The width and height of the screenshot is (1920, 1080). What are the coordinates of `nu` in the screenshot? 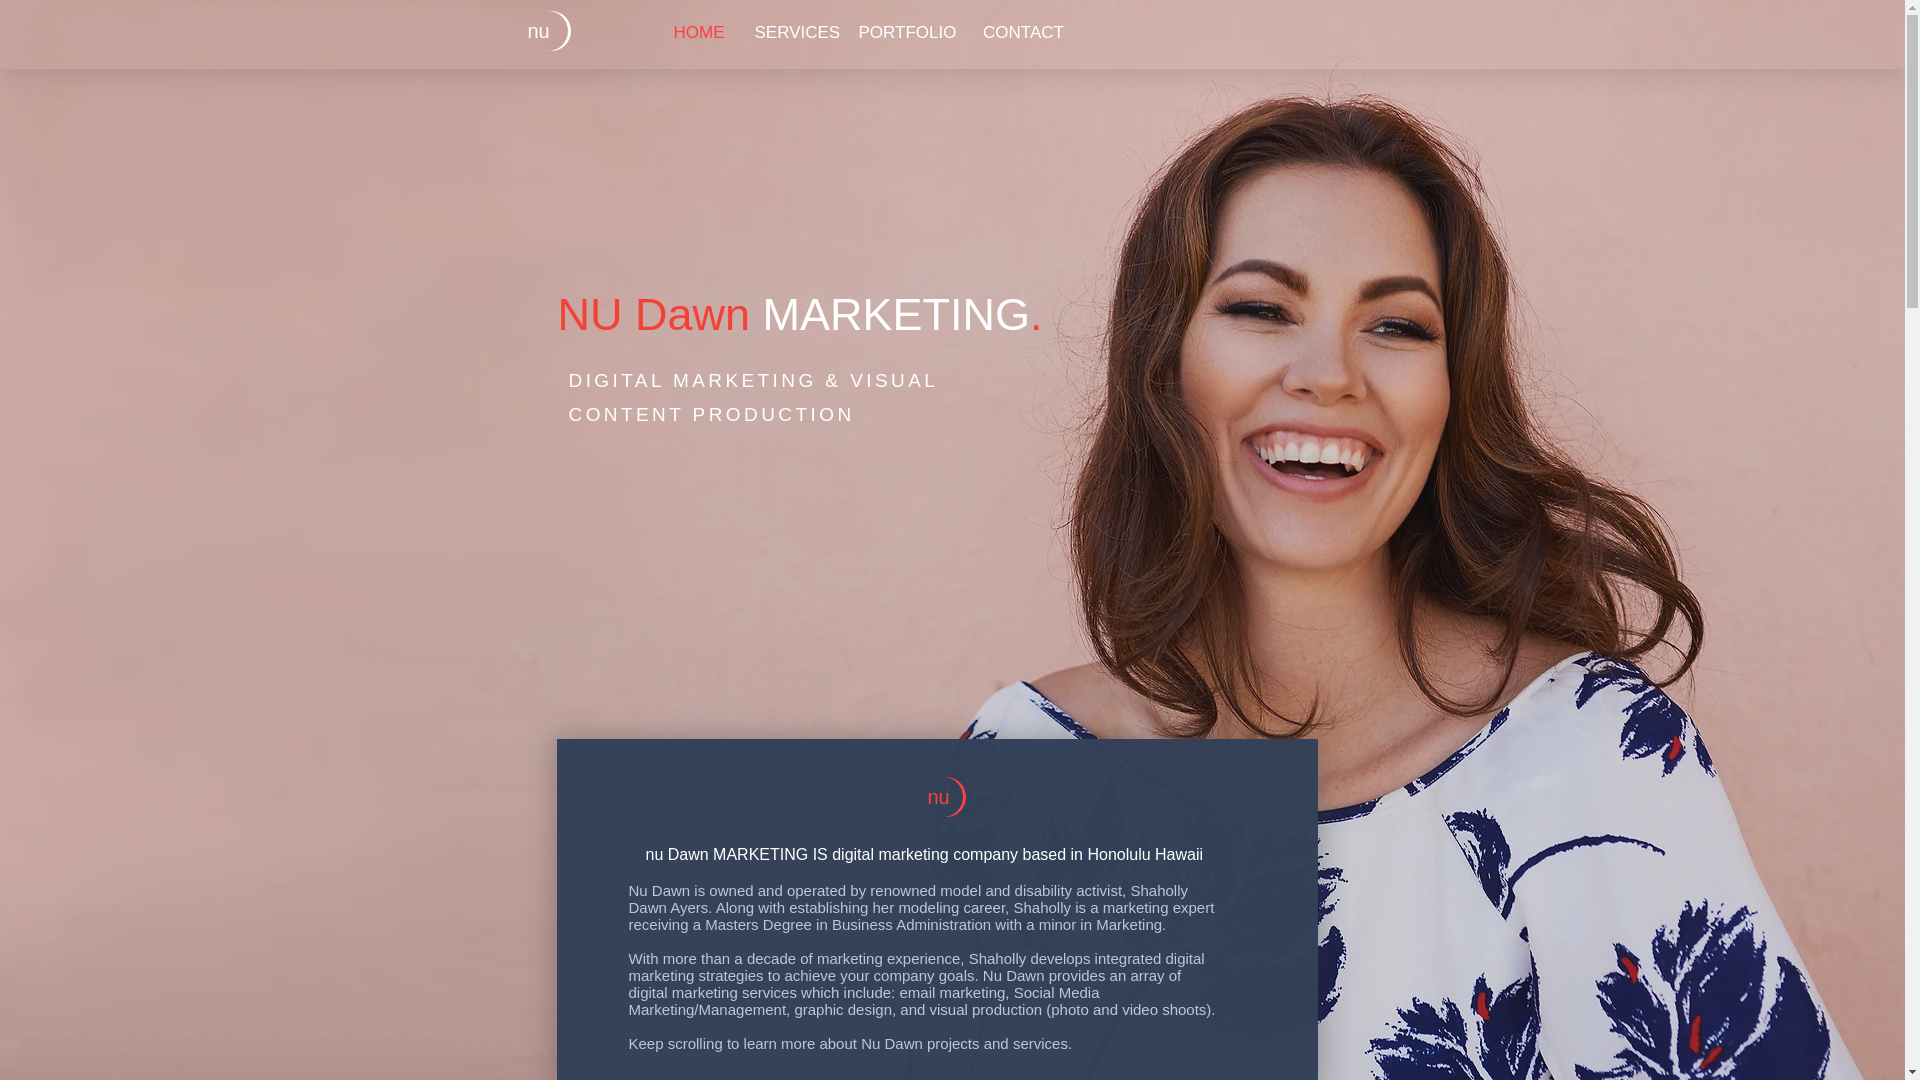 It's located at (938, 796).